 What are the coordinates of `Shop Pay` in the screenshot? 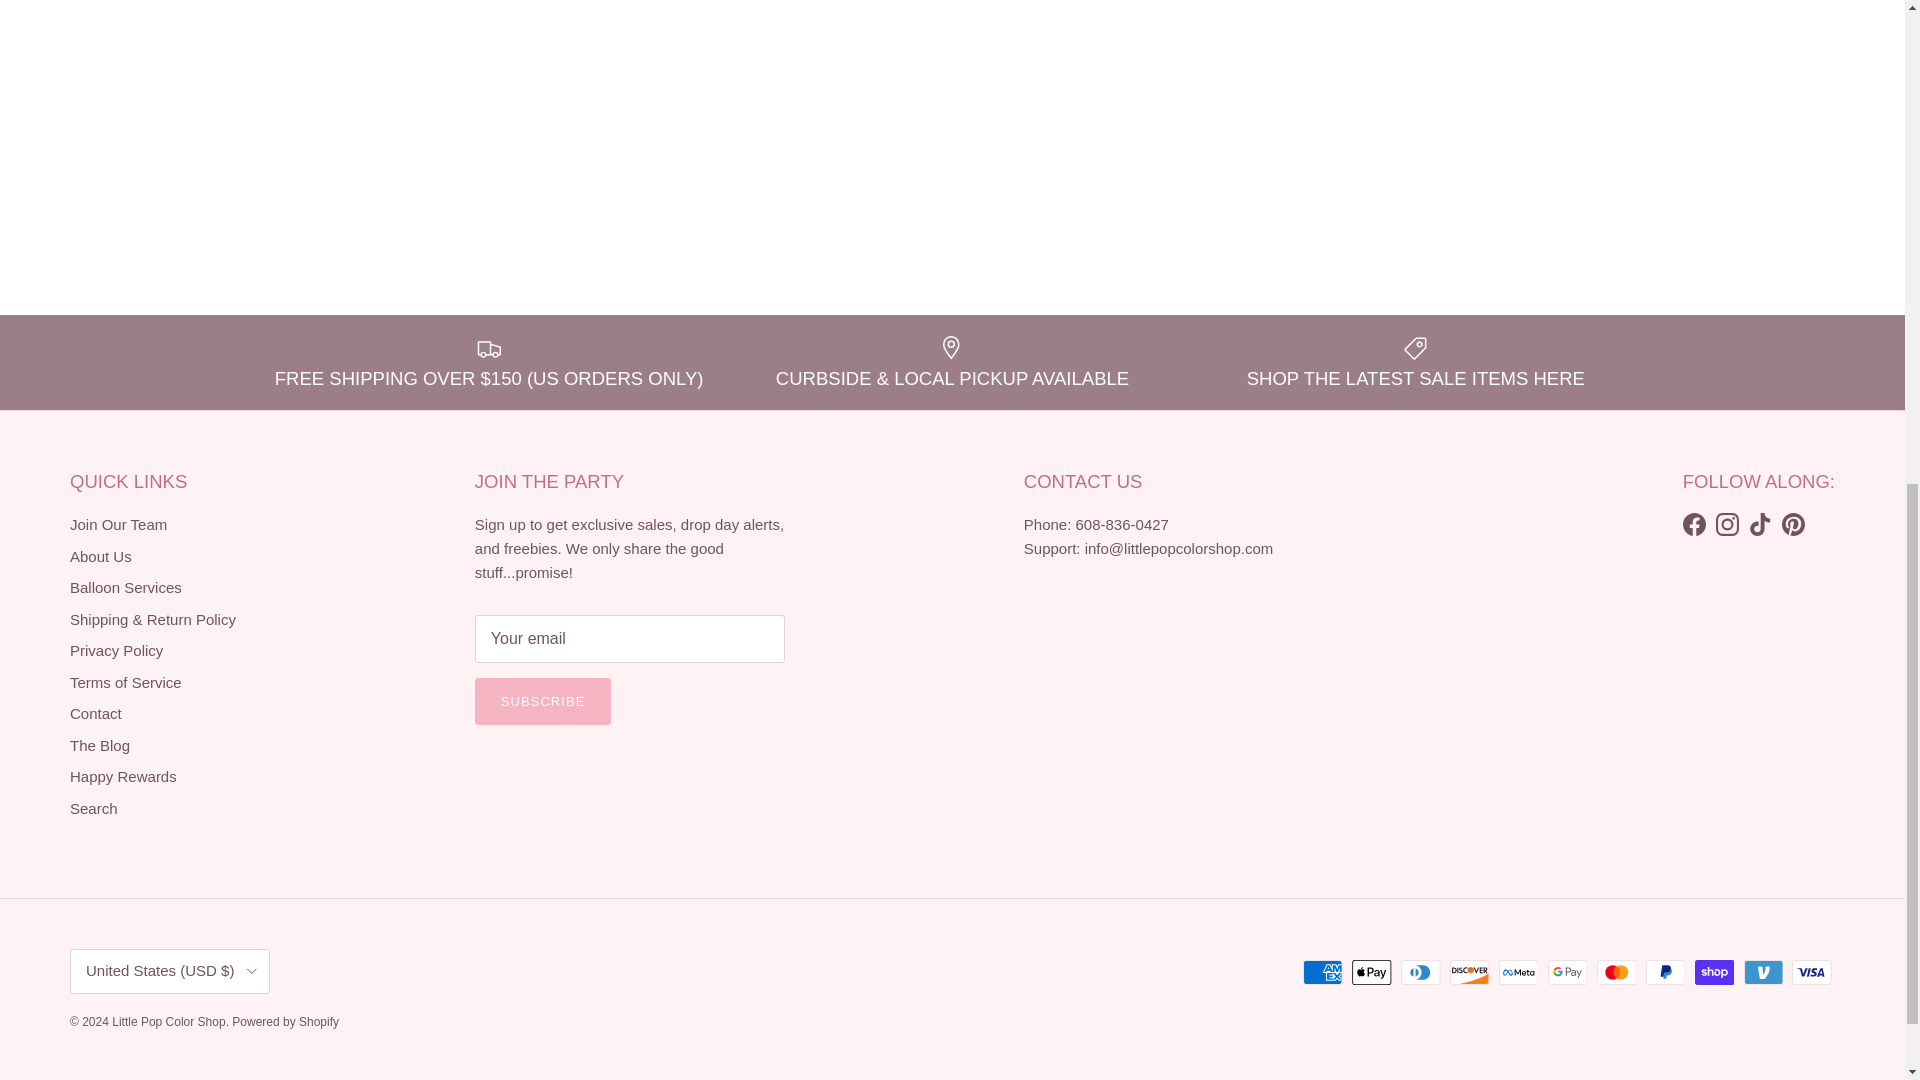 It's located at (1714, 972).